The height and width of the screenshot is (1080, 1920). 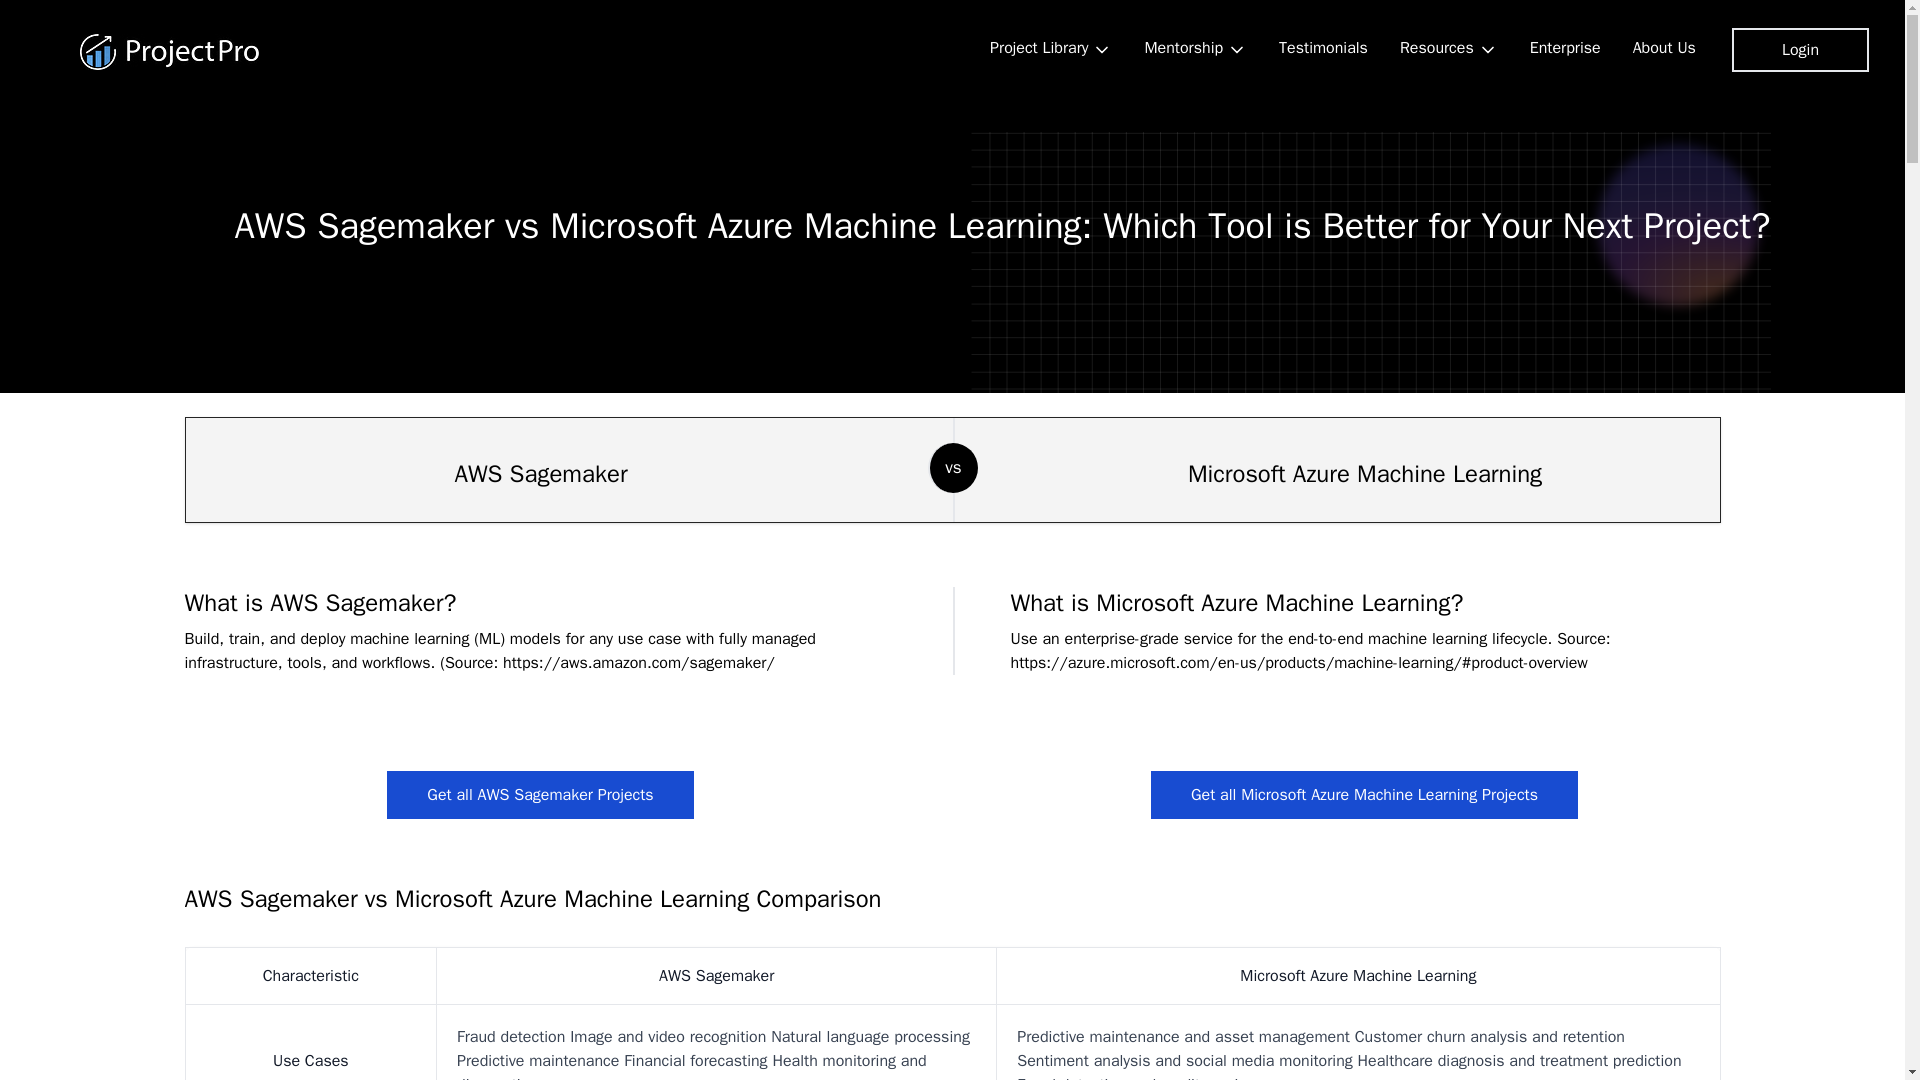 I want to click on Get all Microsoft Azure Machine Learning projects, so click(x=1364, y=794).